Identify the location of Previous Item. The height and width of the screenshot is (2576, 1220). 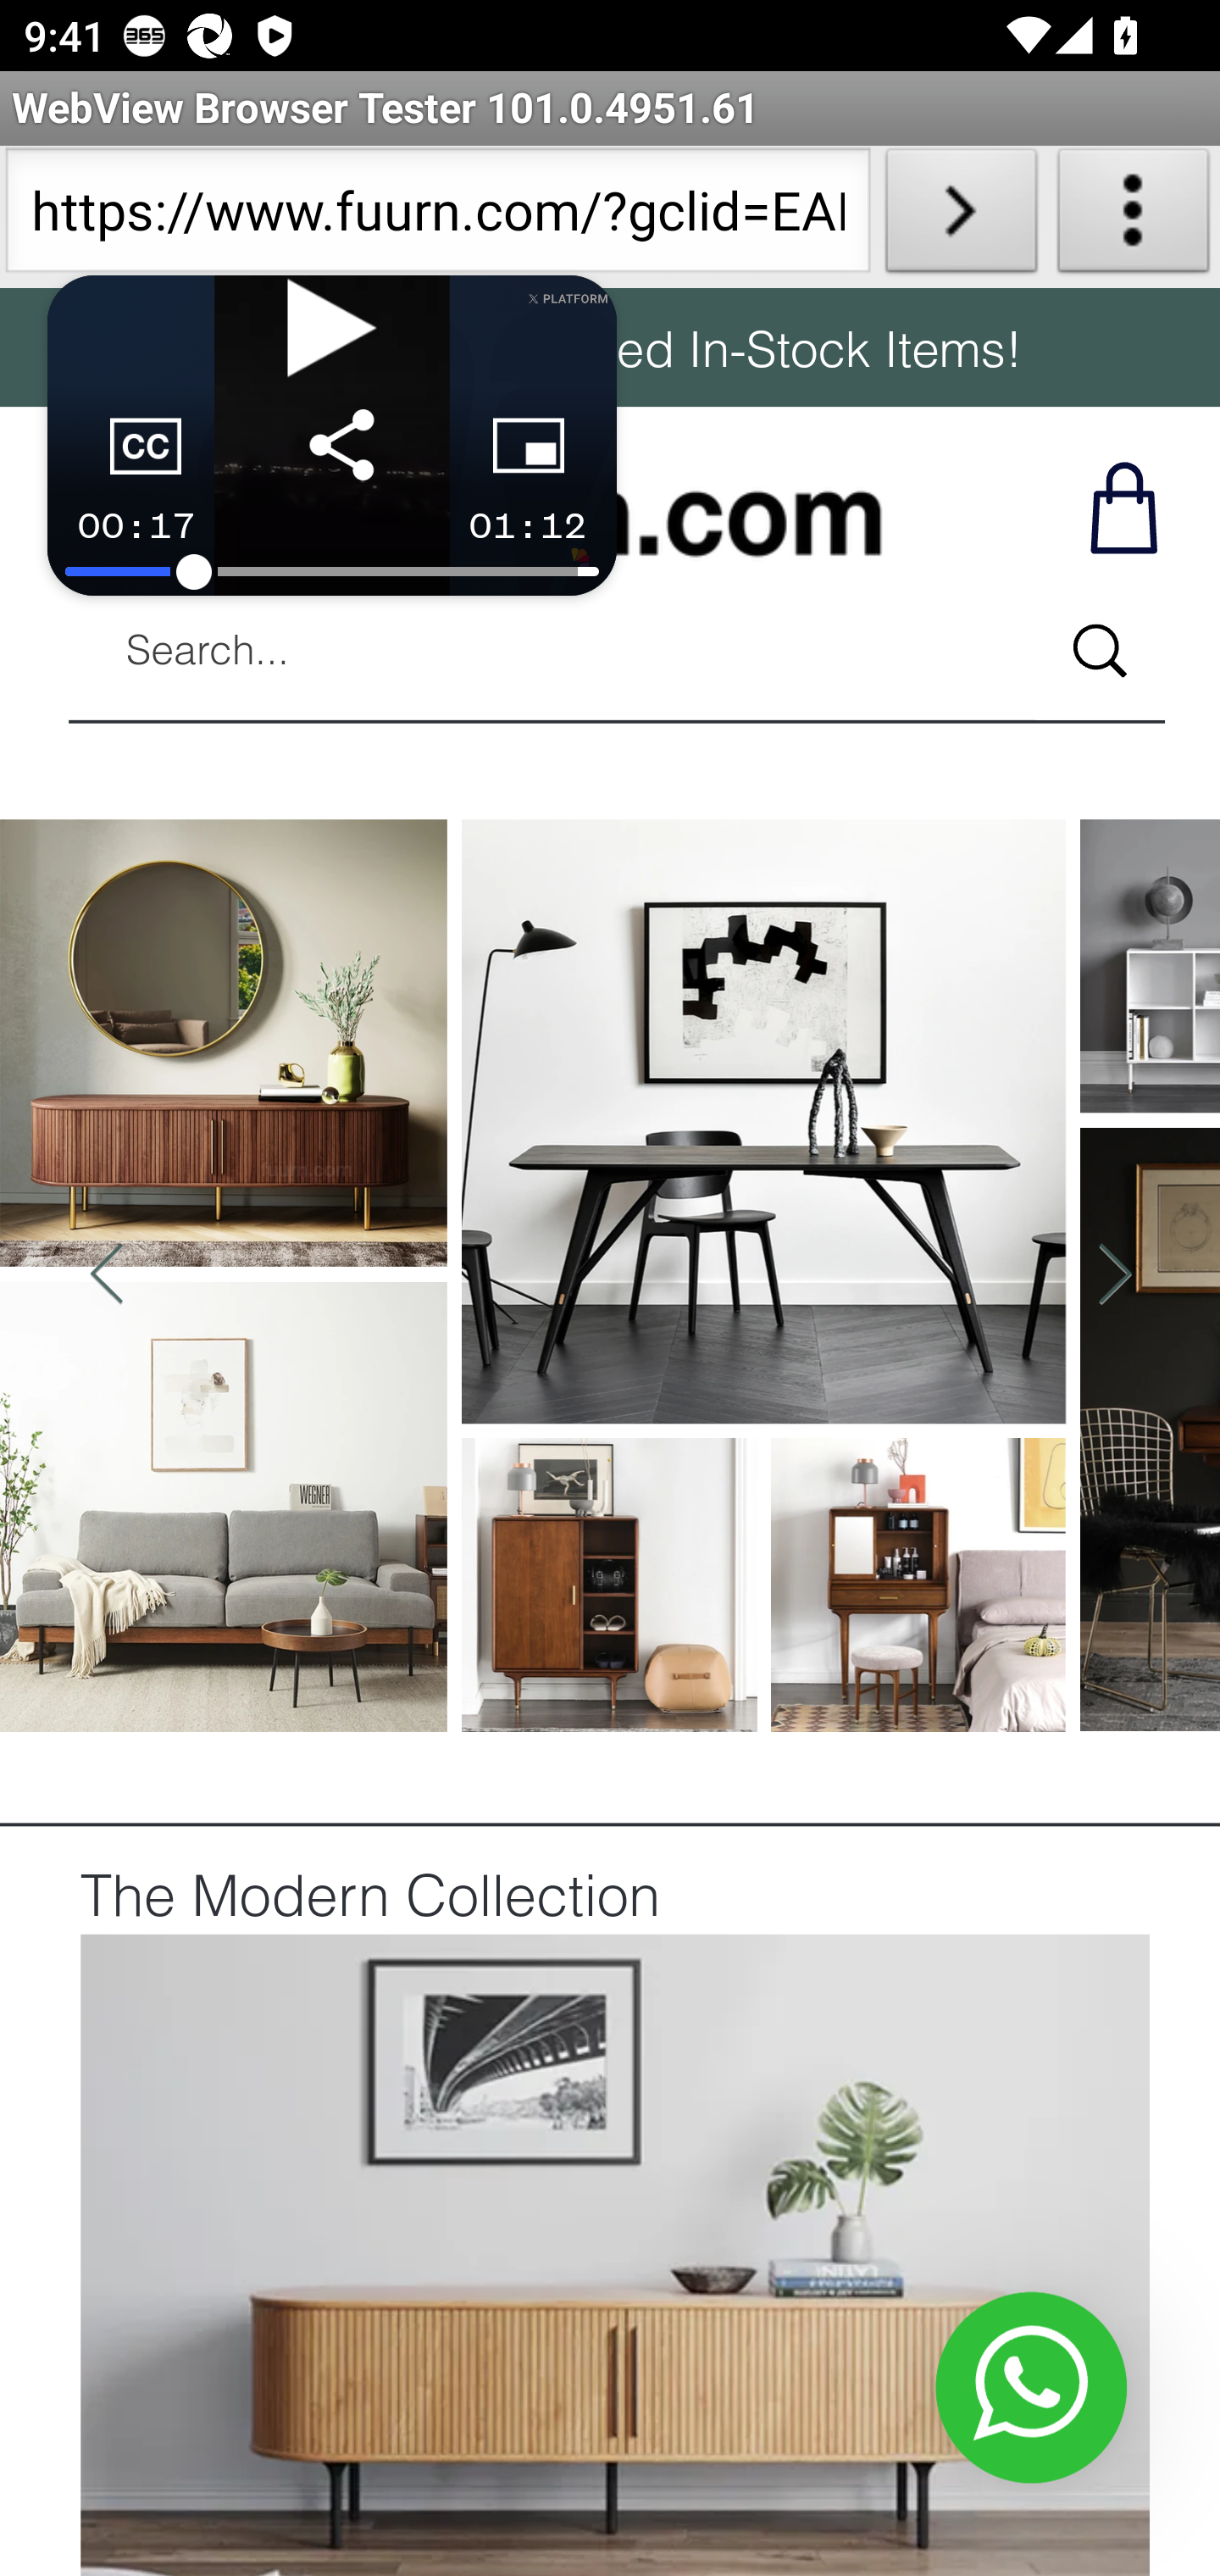
(107, 1276).